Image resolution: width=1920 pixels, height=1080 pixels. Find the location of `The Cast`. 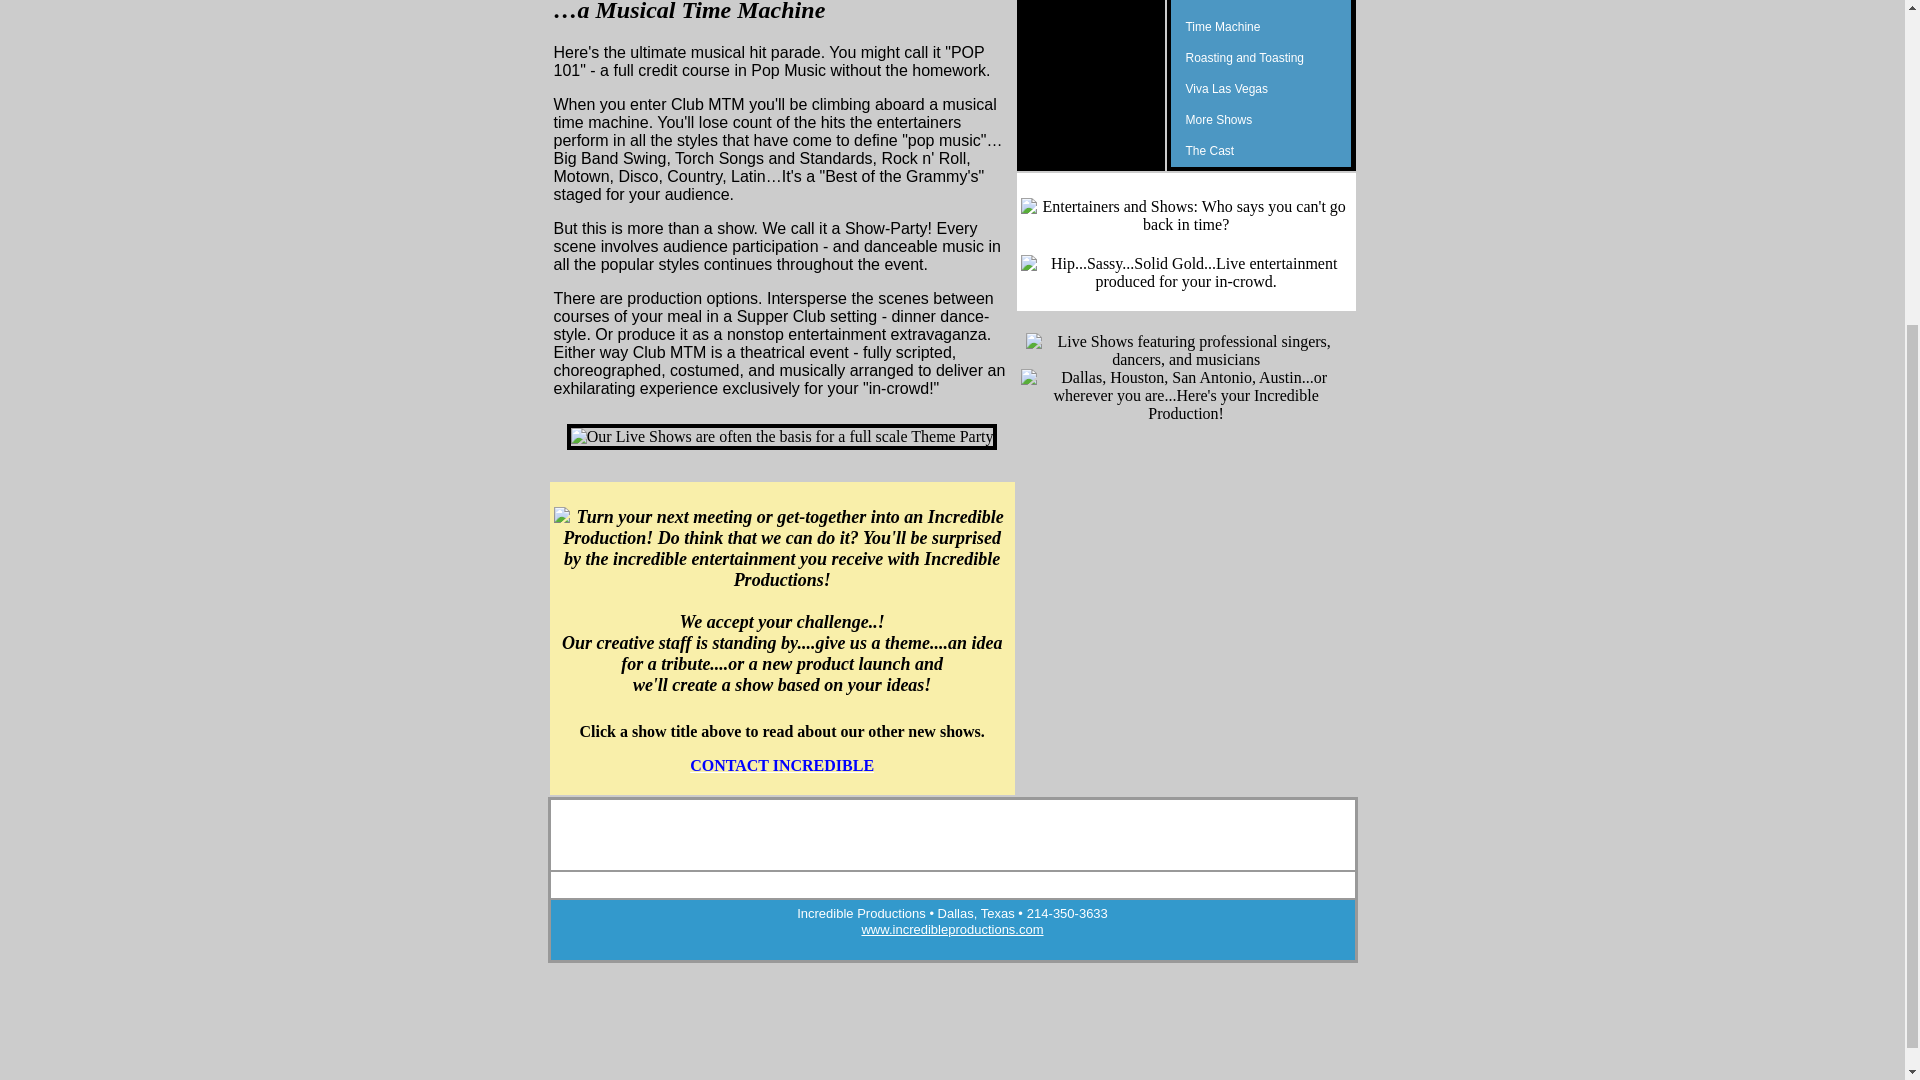

The Cast is located at coordinates (1261, 152).